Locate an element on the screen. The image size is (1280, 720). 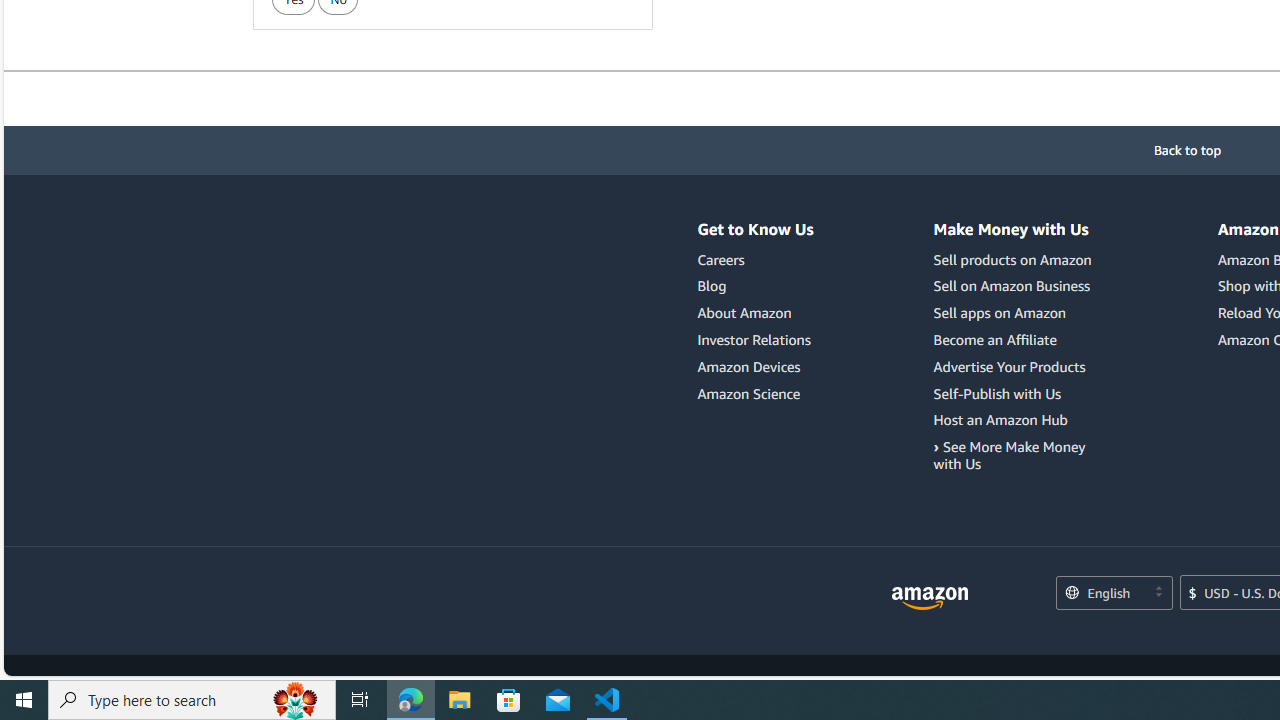
Self-Publish with Us is located at coordinates (998, 393).